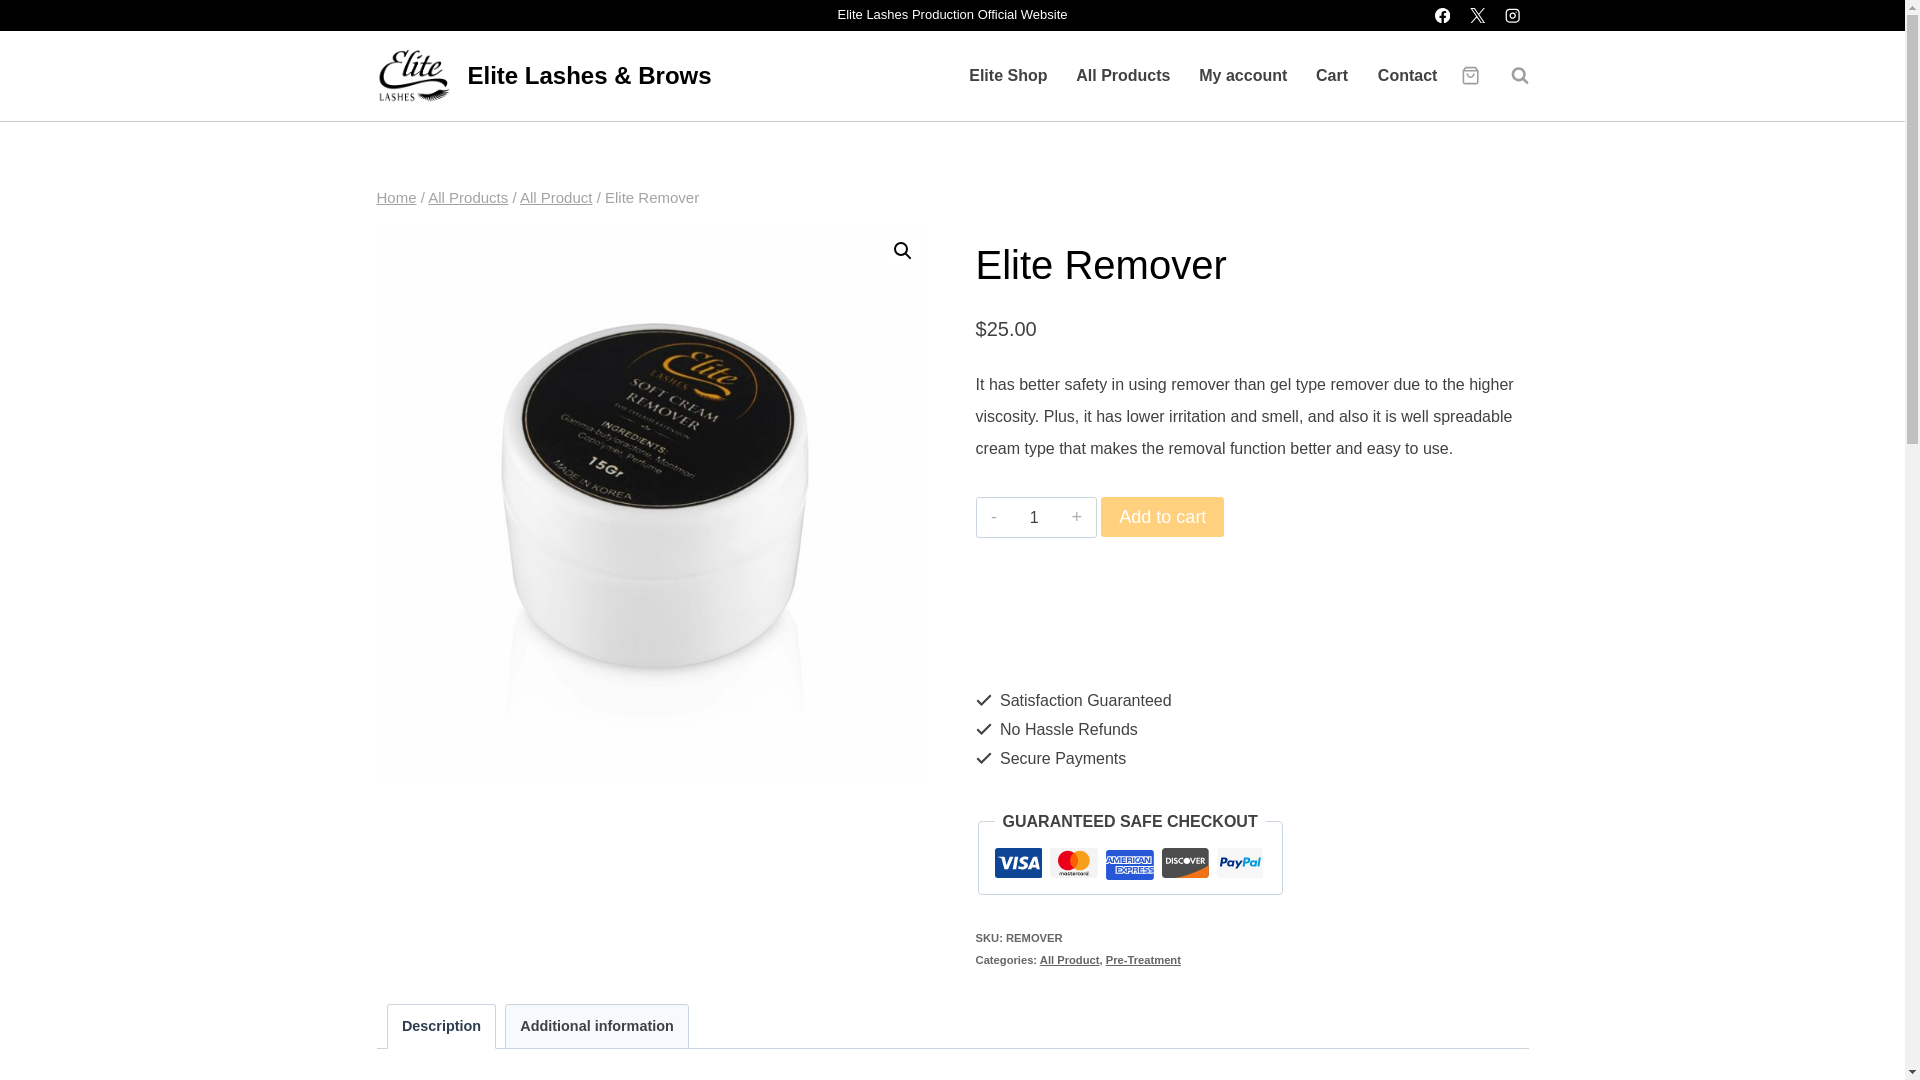 Image resolution: width=1920 pixels, height=1080 pixels. What do you see at coordinates (1142, 959) in the screenshot?
I see `Pre-Treatment` at bounding box center [1142, 959].